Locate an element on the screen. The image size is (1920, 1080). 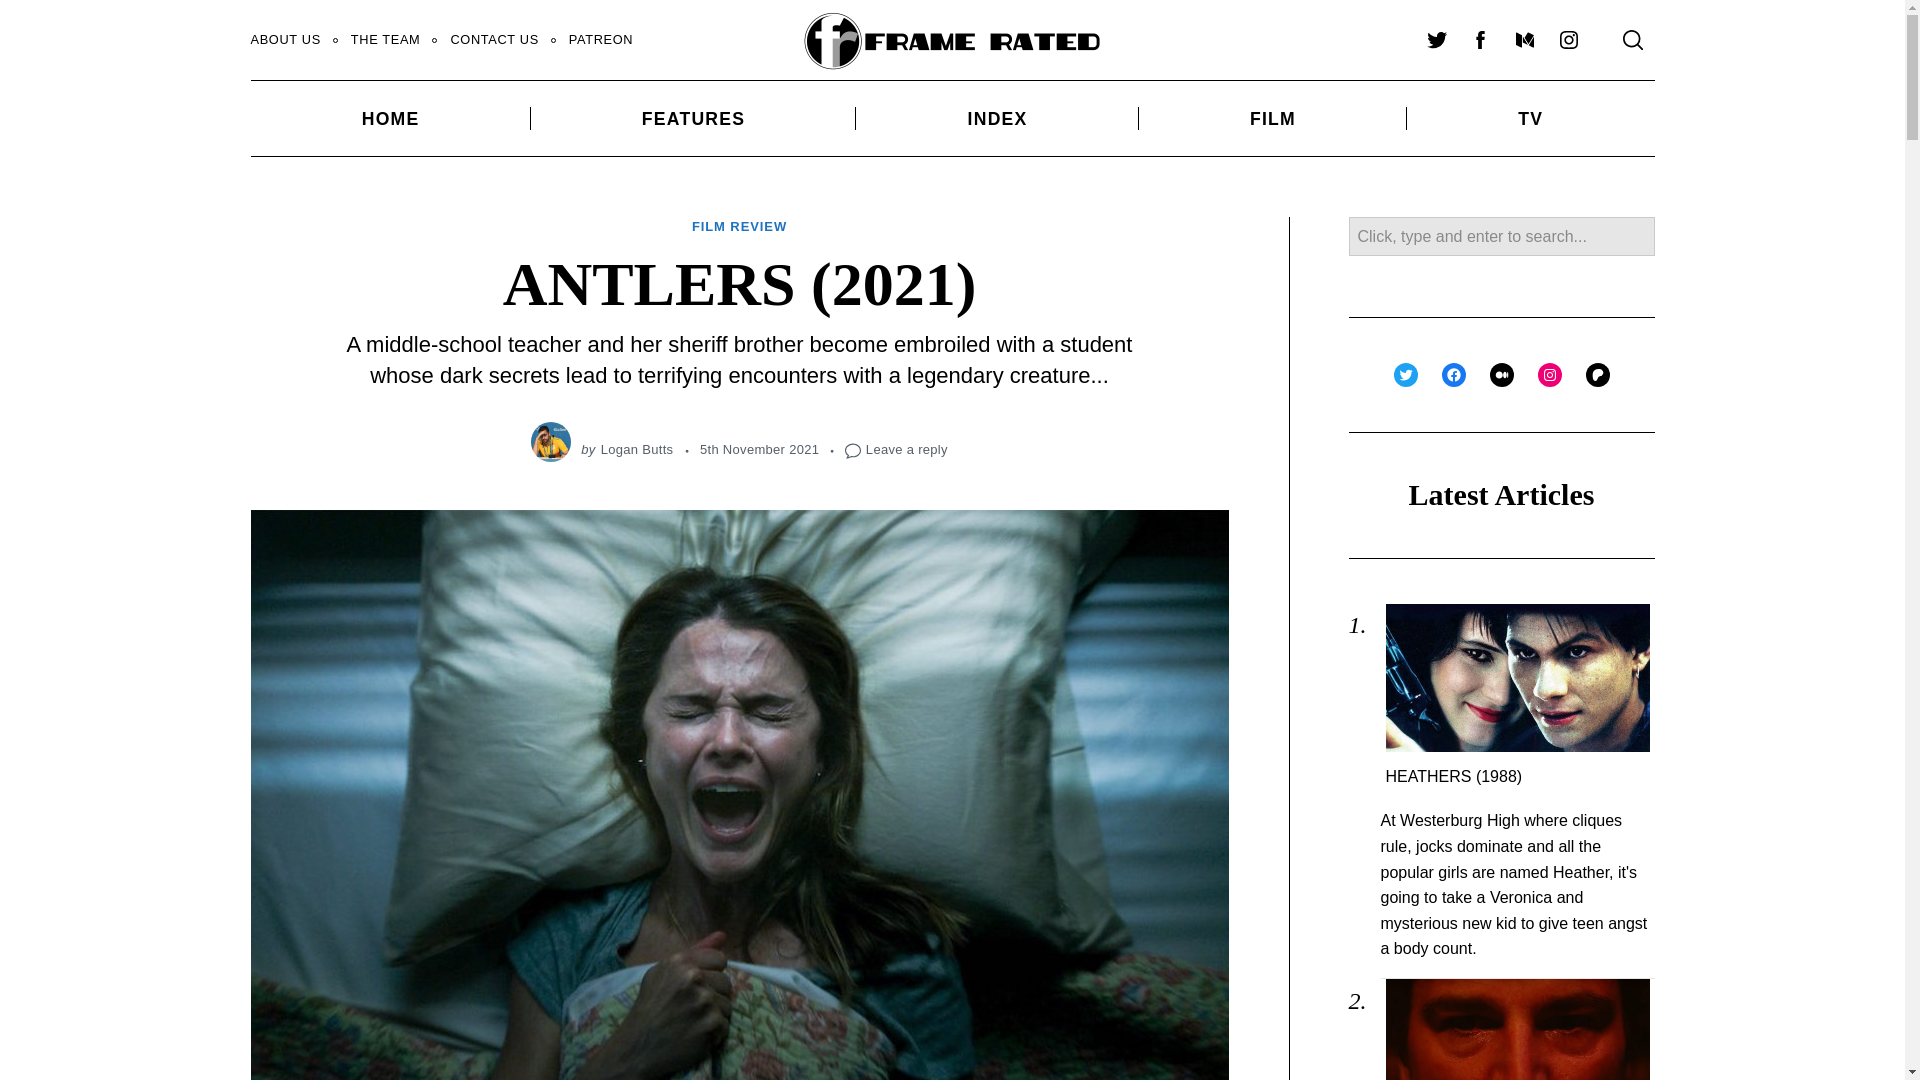
Medium is located at coordinates (1523, 40).